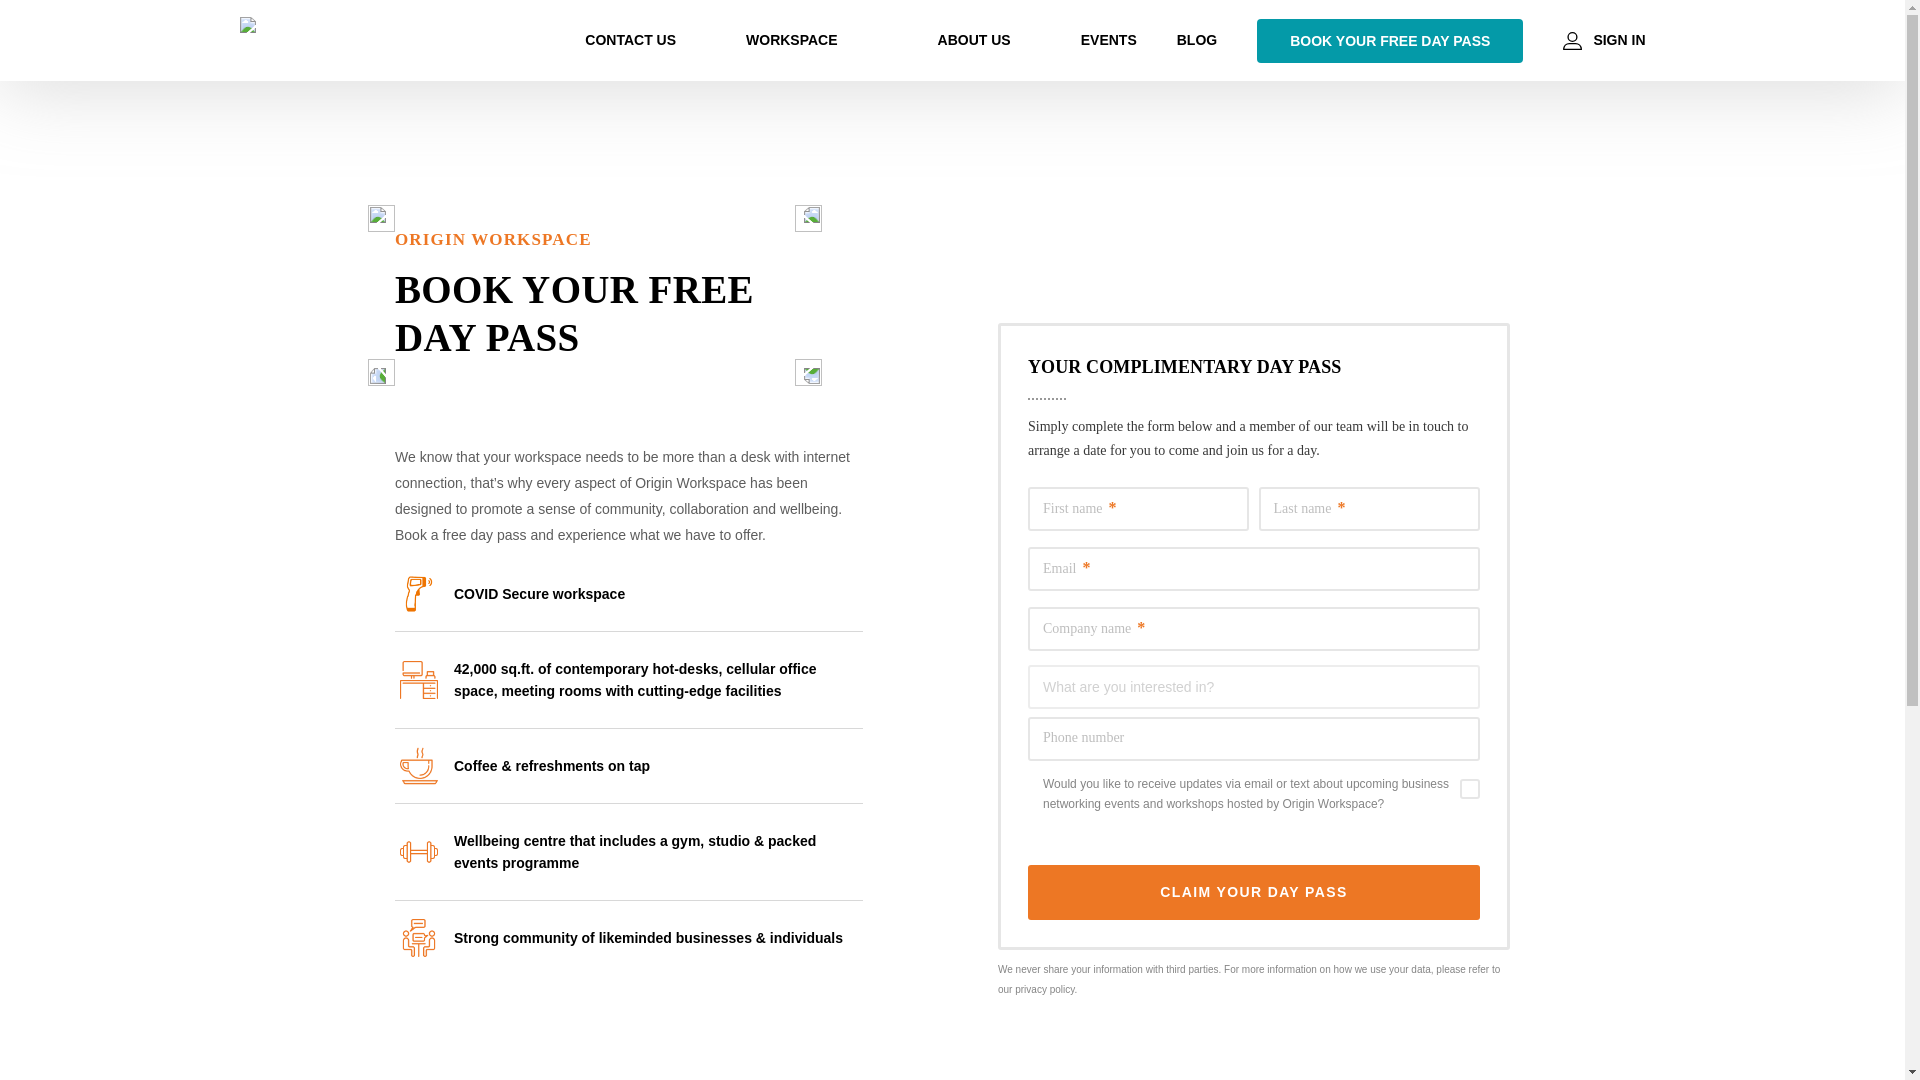 This screenshot has height=1080, width=1920. What do you see at coordinates (630, 40) in the screenshot?
I see `CONTACT US` at bounding box center [630, 40].